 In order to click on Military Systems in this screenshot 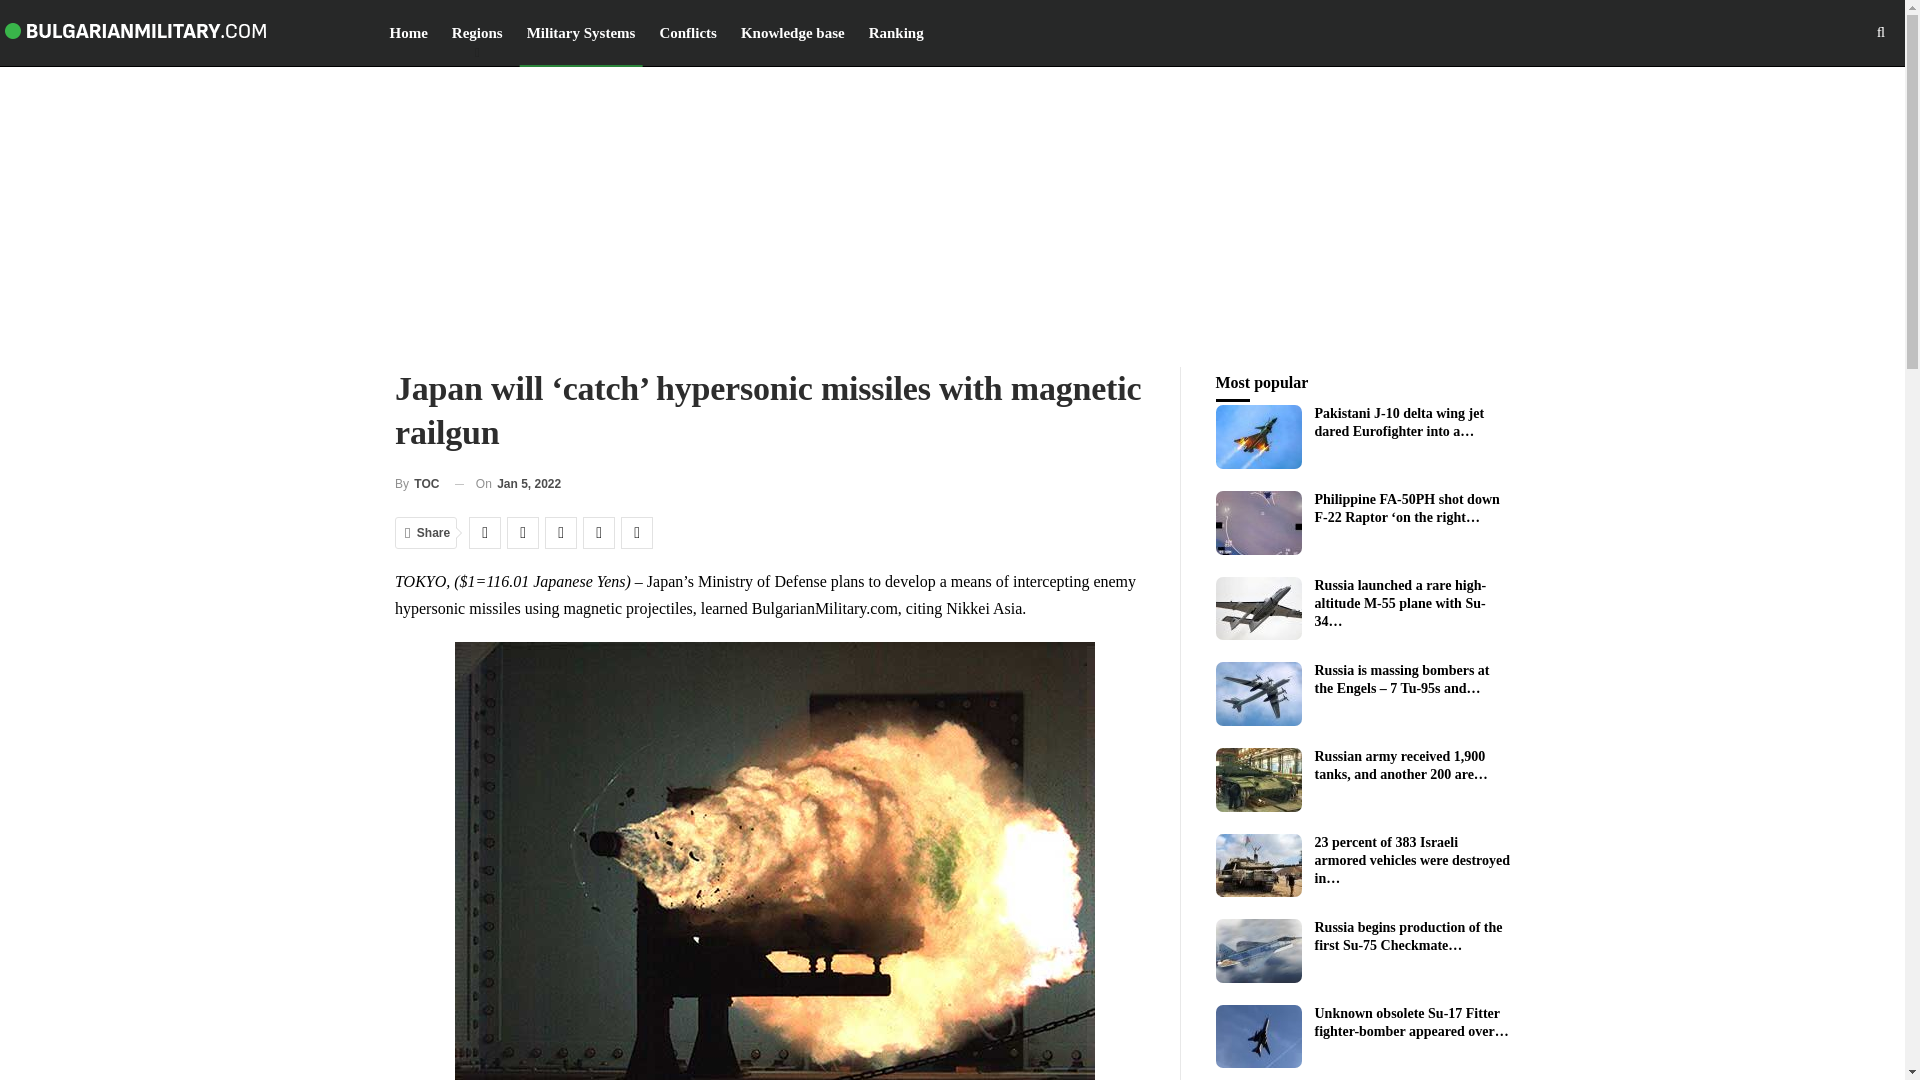, I will do `click(582, 32)`.